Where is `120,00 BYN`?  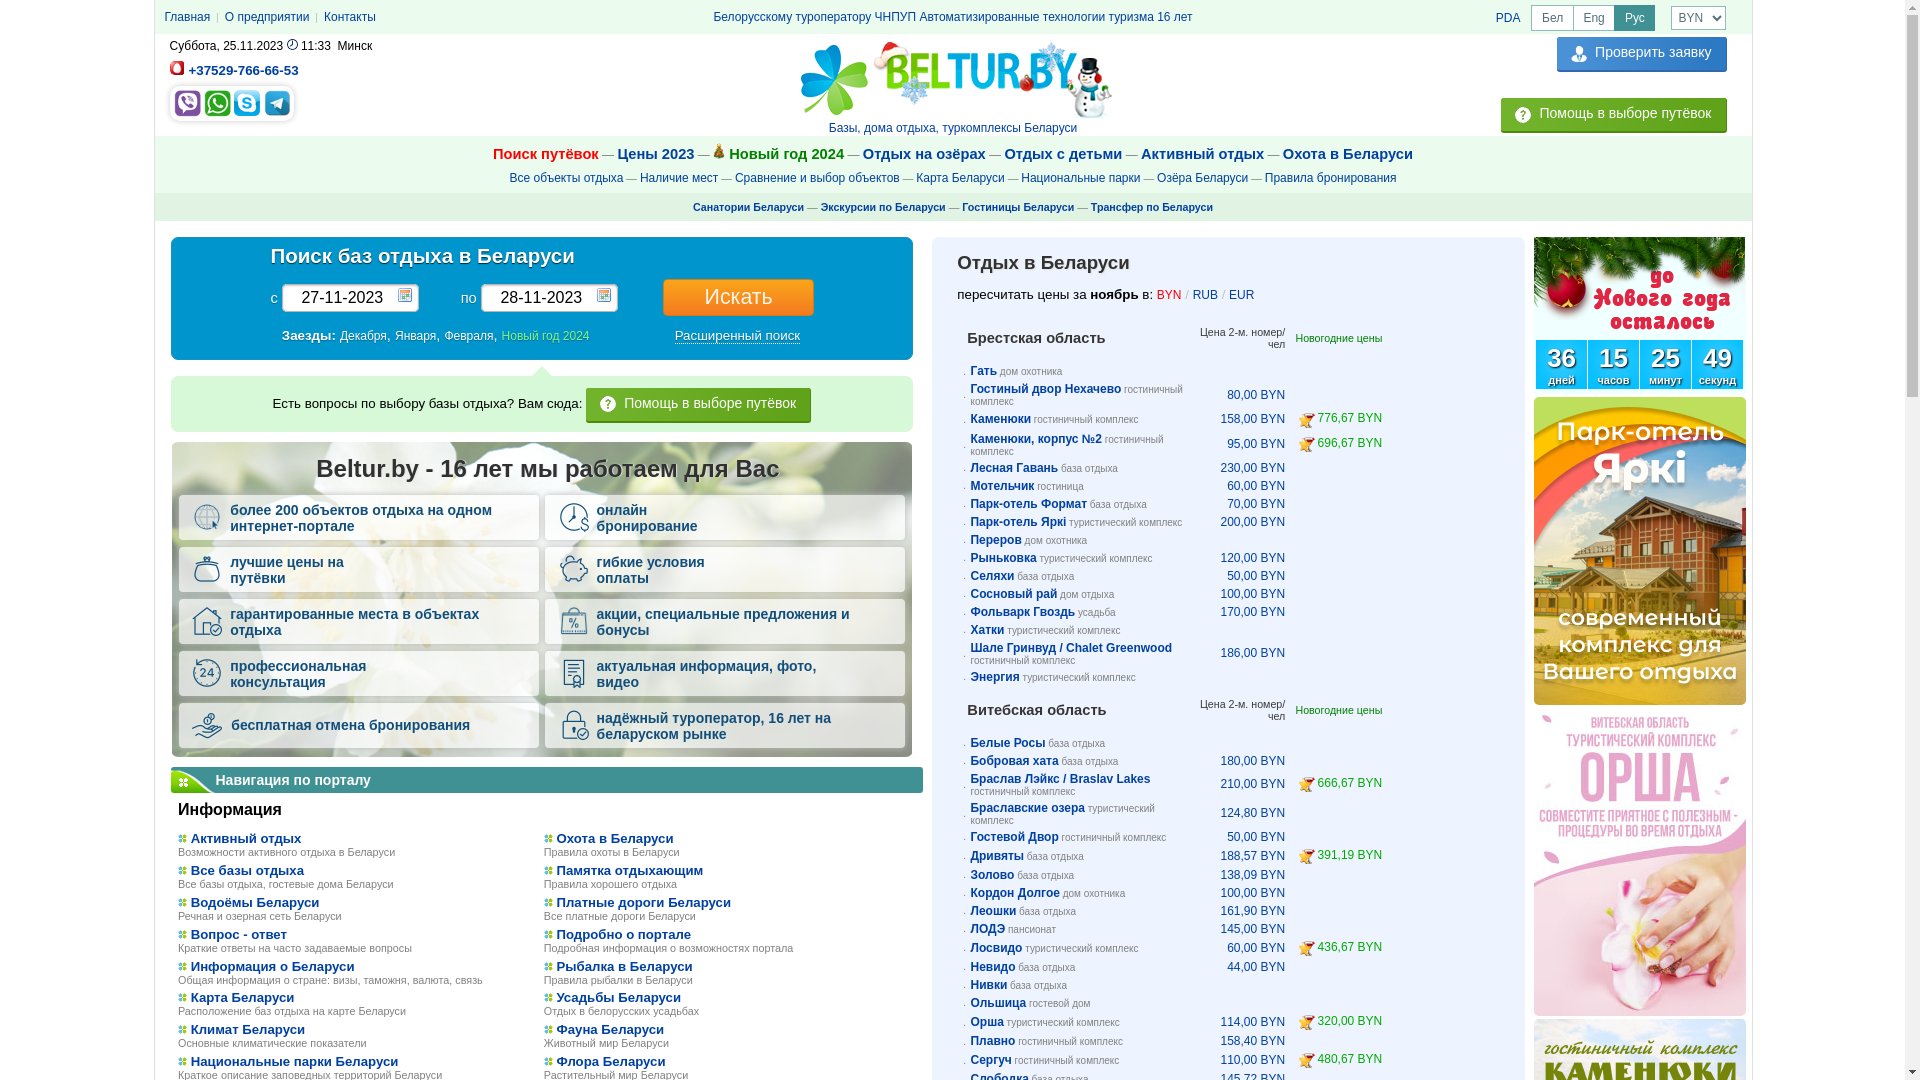 120,00 BYN is located at coordinates (1252, 558).